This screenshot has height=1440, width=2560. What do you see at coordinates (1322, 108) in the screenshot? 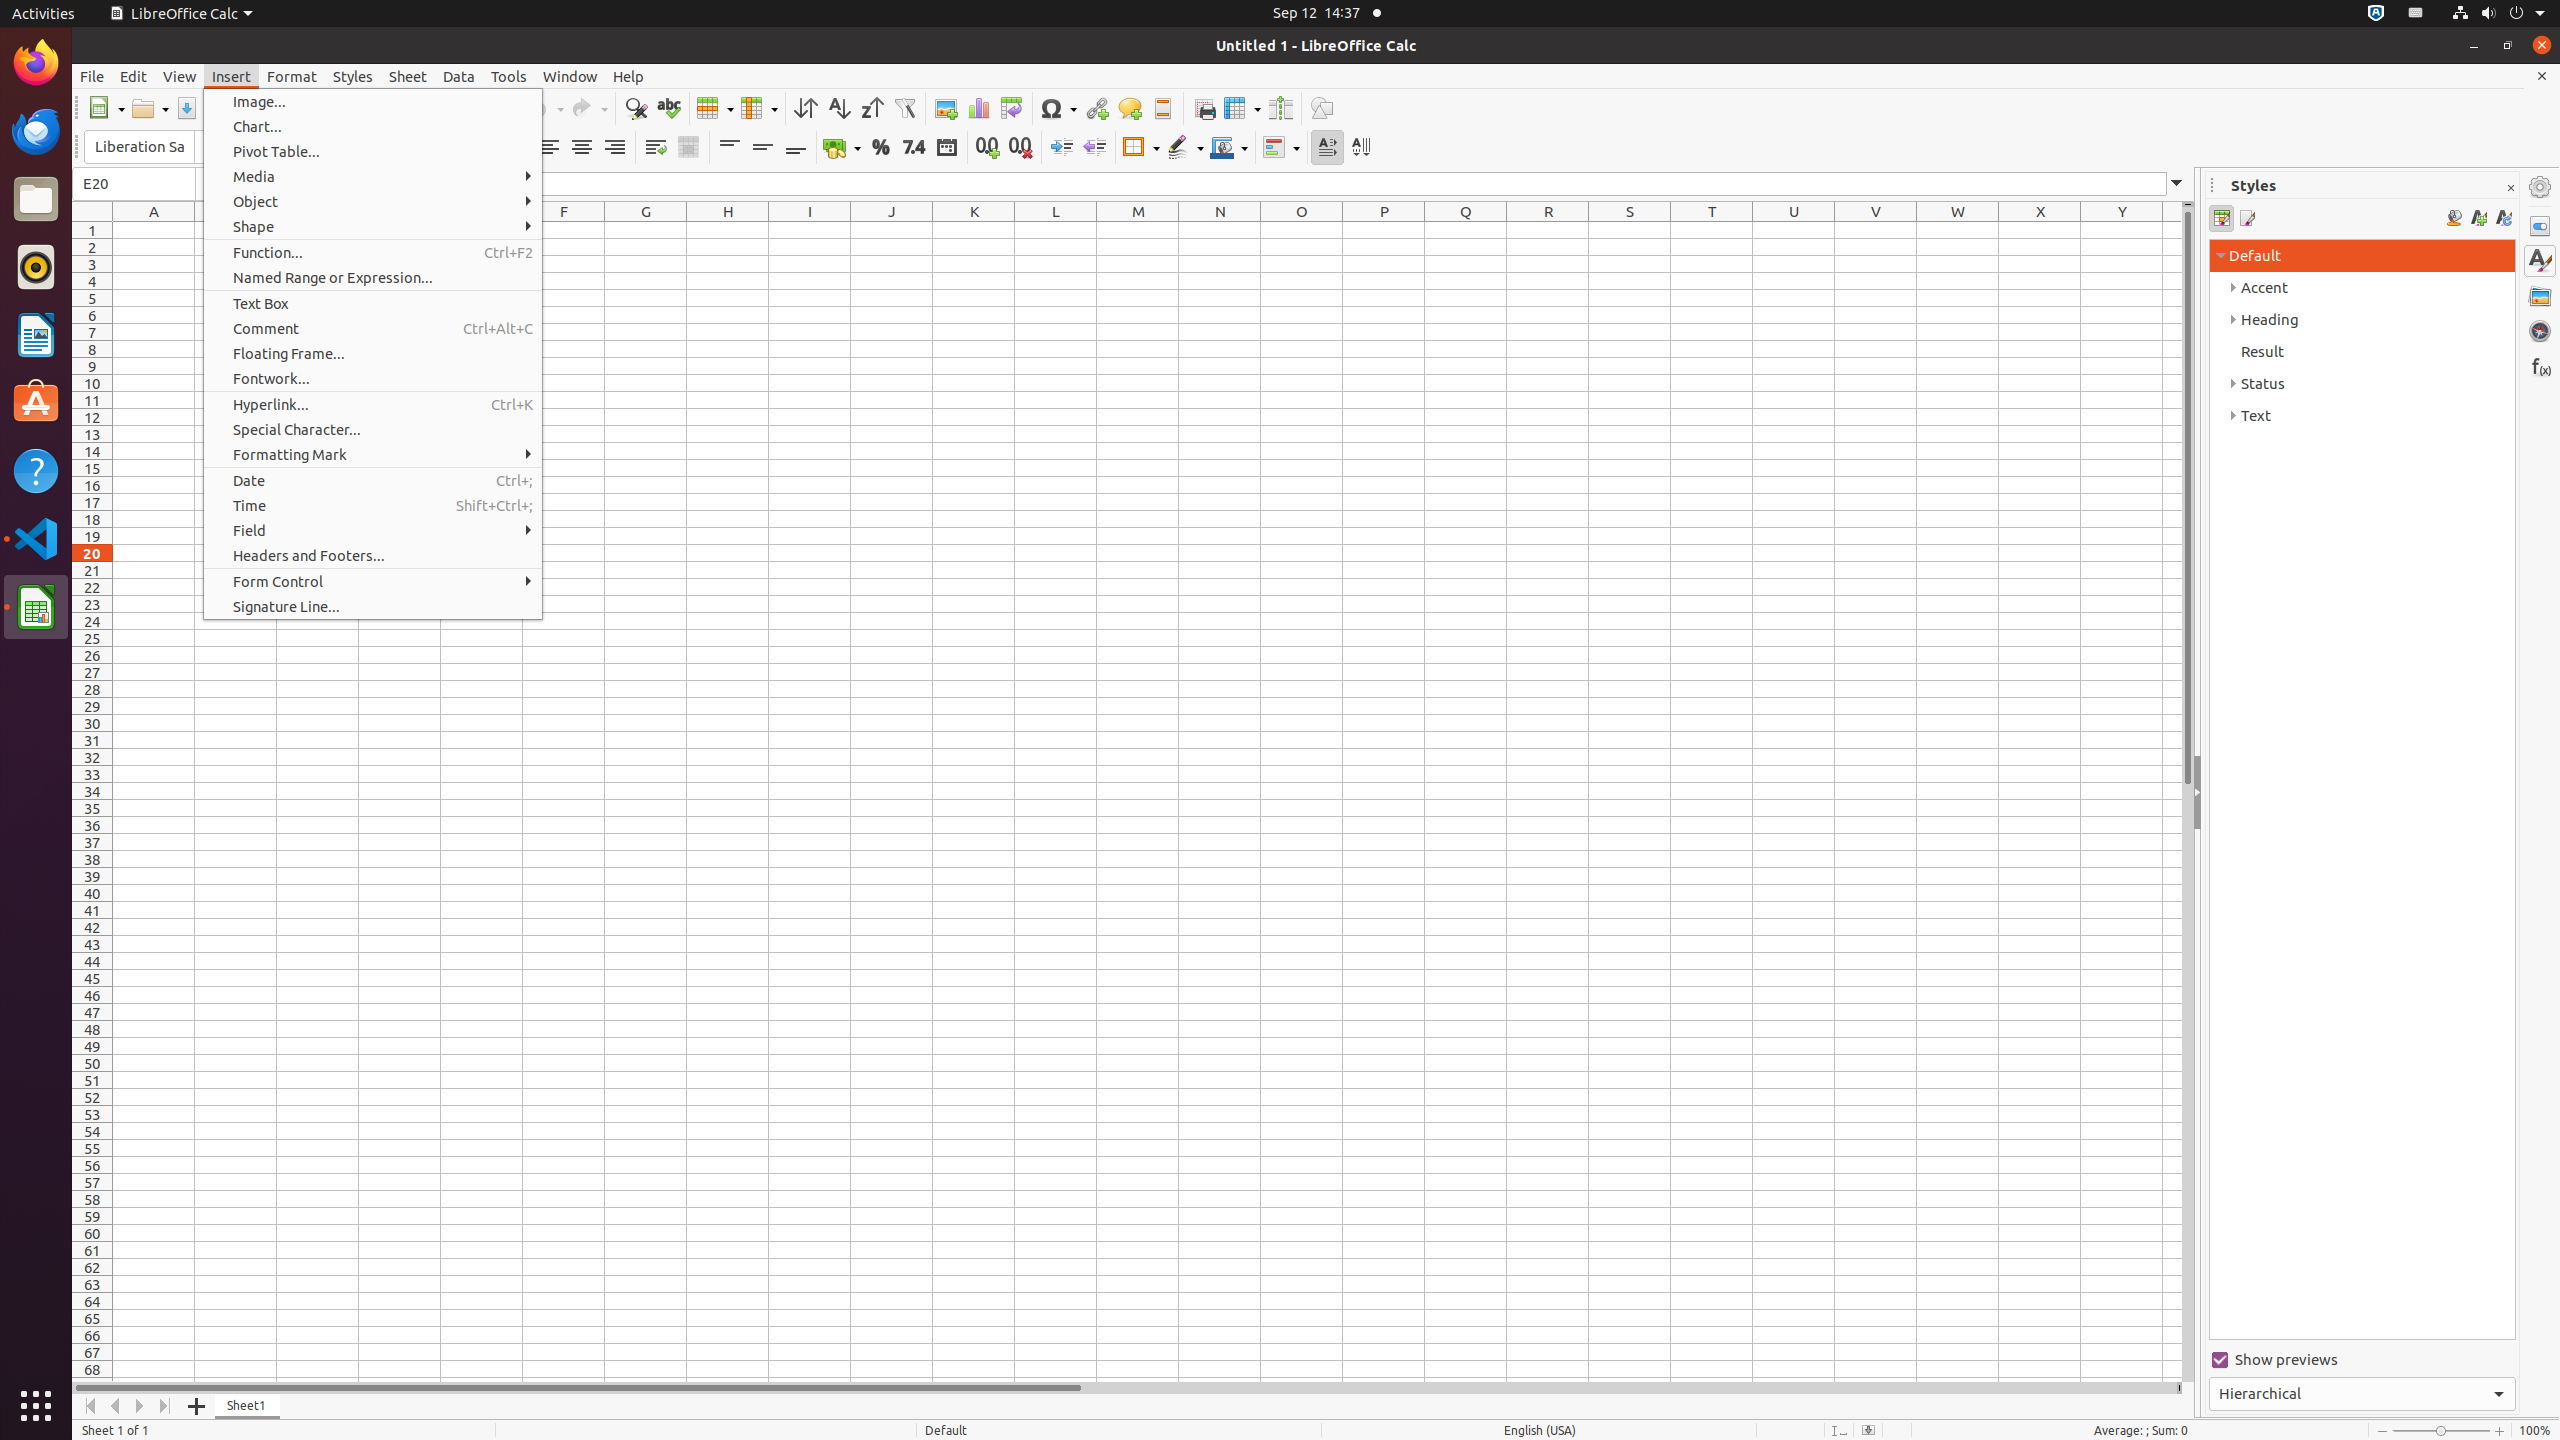
I see `Draw Functions` at bounding box center [1322, 108].